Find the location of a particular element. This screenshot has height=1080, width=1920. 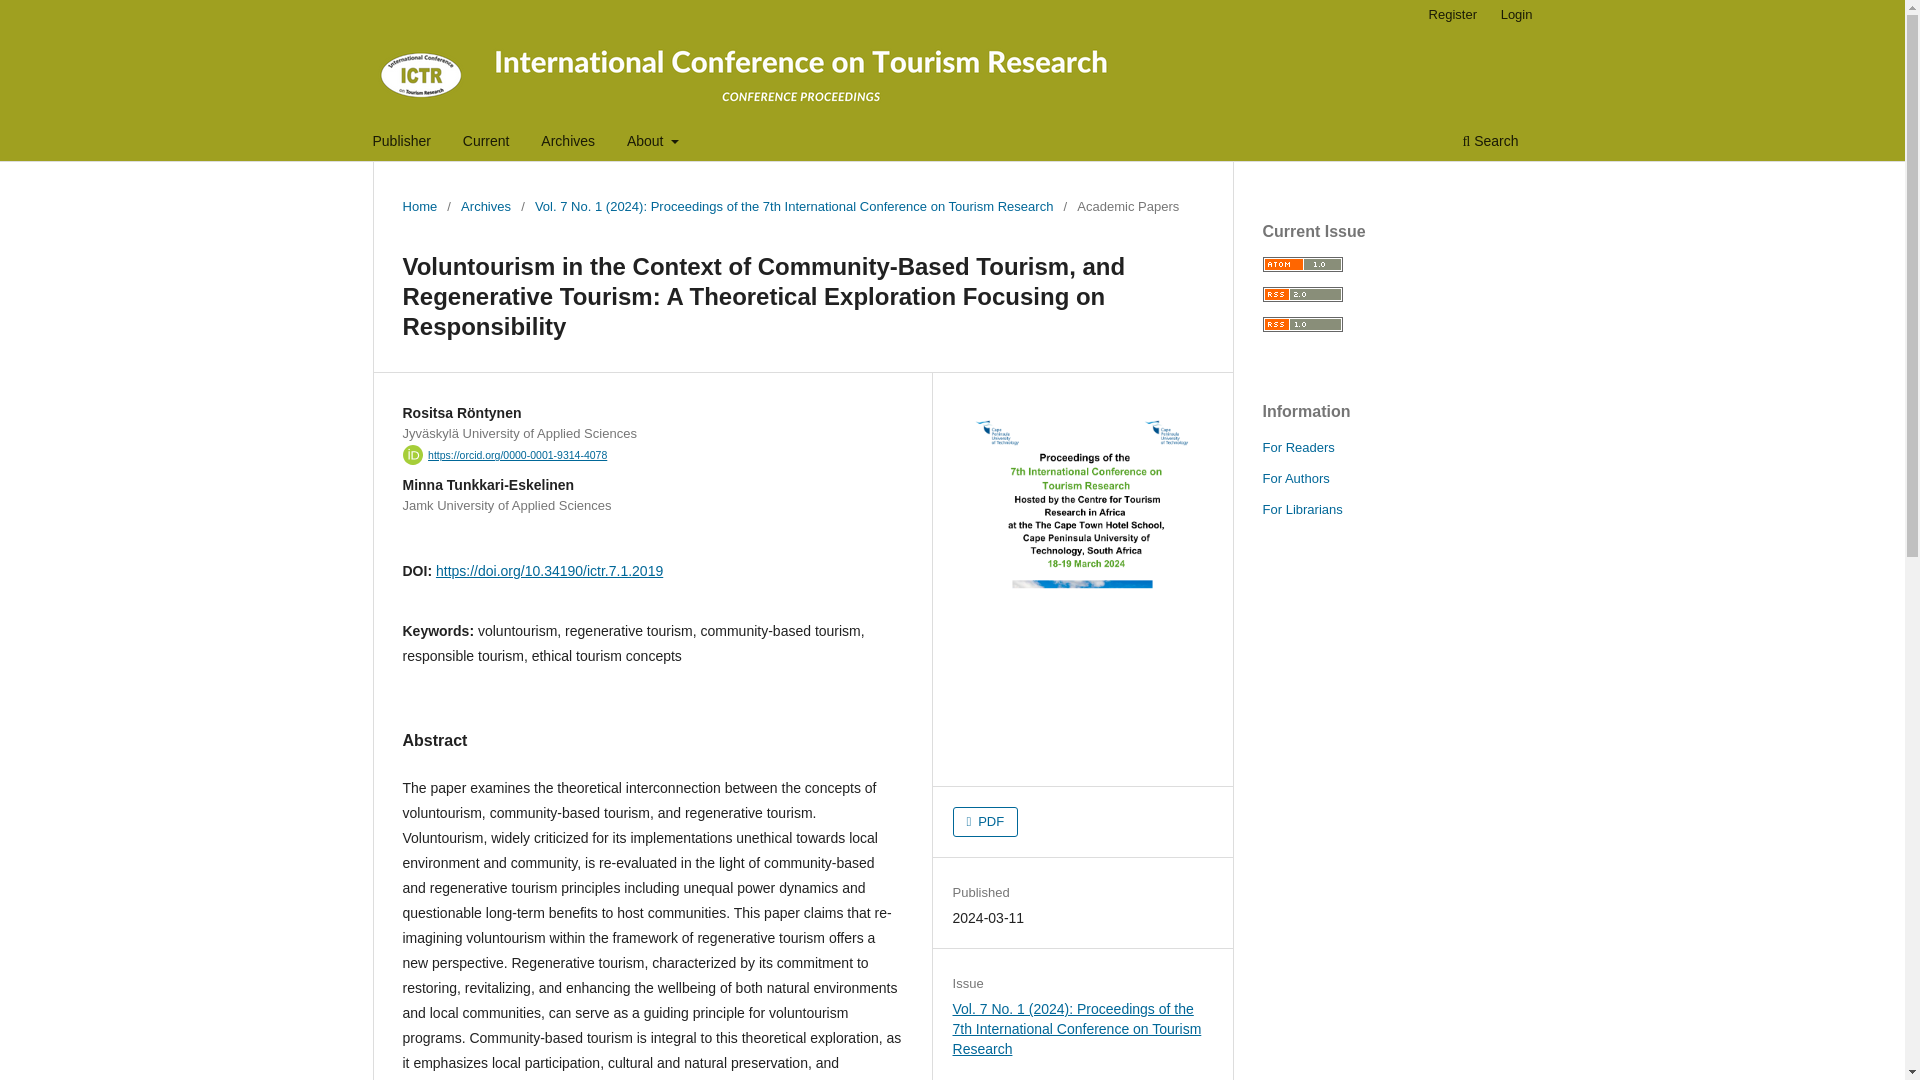

Archives is located at coordinates (568, 143).